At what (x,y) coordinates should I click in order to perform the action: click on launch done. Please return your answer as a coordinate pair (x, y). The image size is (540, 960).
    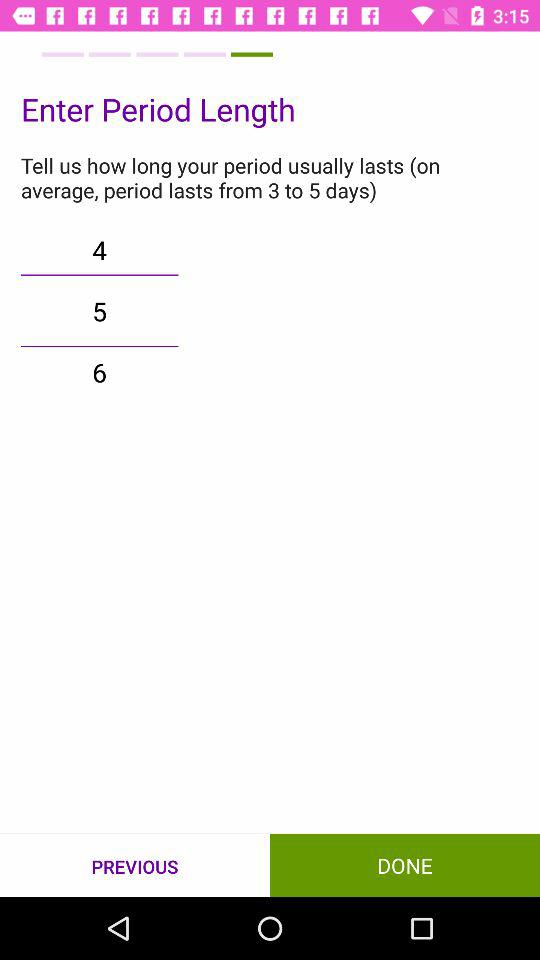
    Looking at the image, I should click on (405, 864).